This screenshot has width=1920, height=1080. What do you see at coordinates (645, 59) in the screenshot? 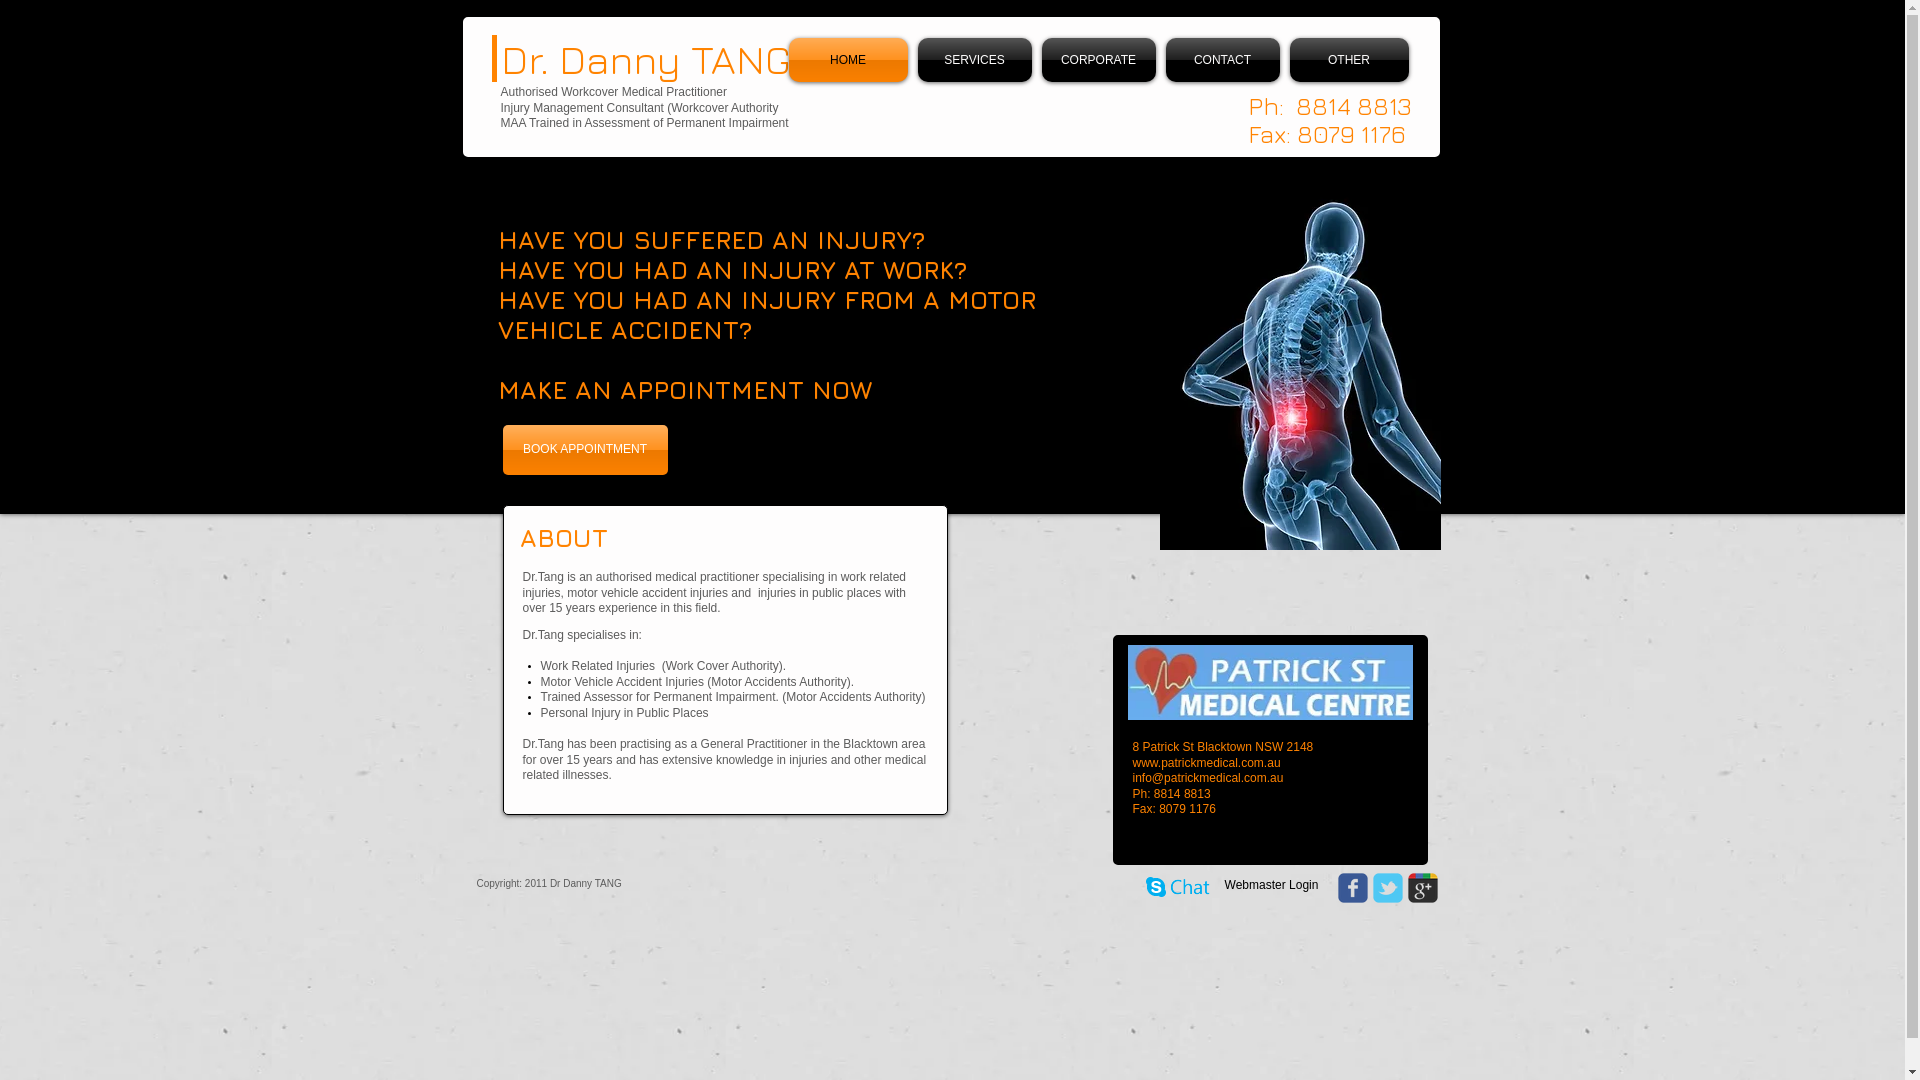
I see `Dr. Danny TANG` at bounding box center [645, 59].